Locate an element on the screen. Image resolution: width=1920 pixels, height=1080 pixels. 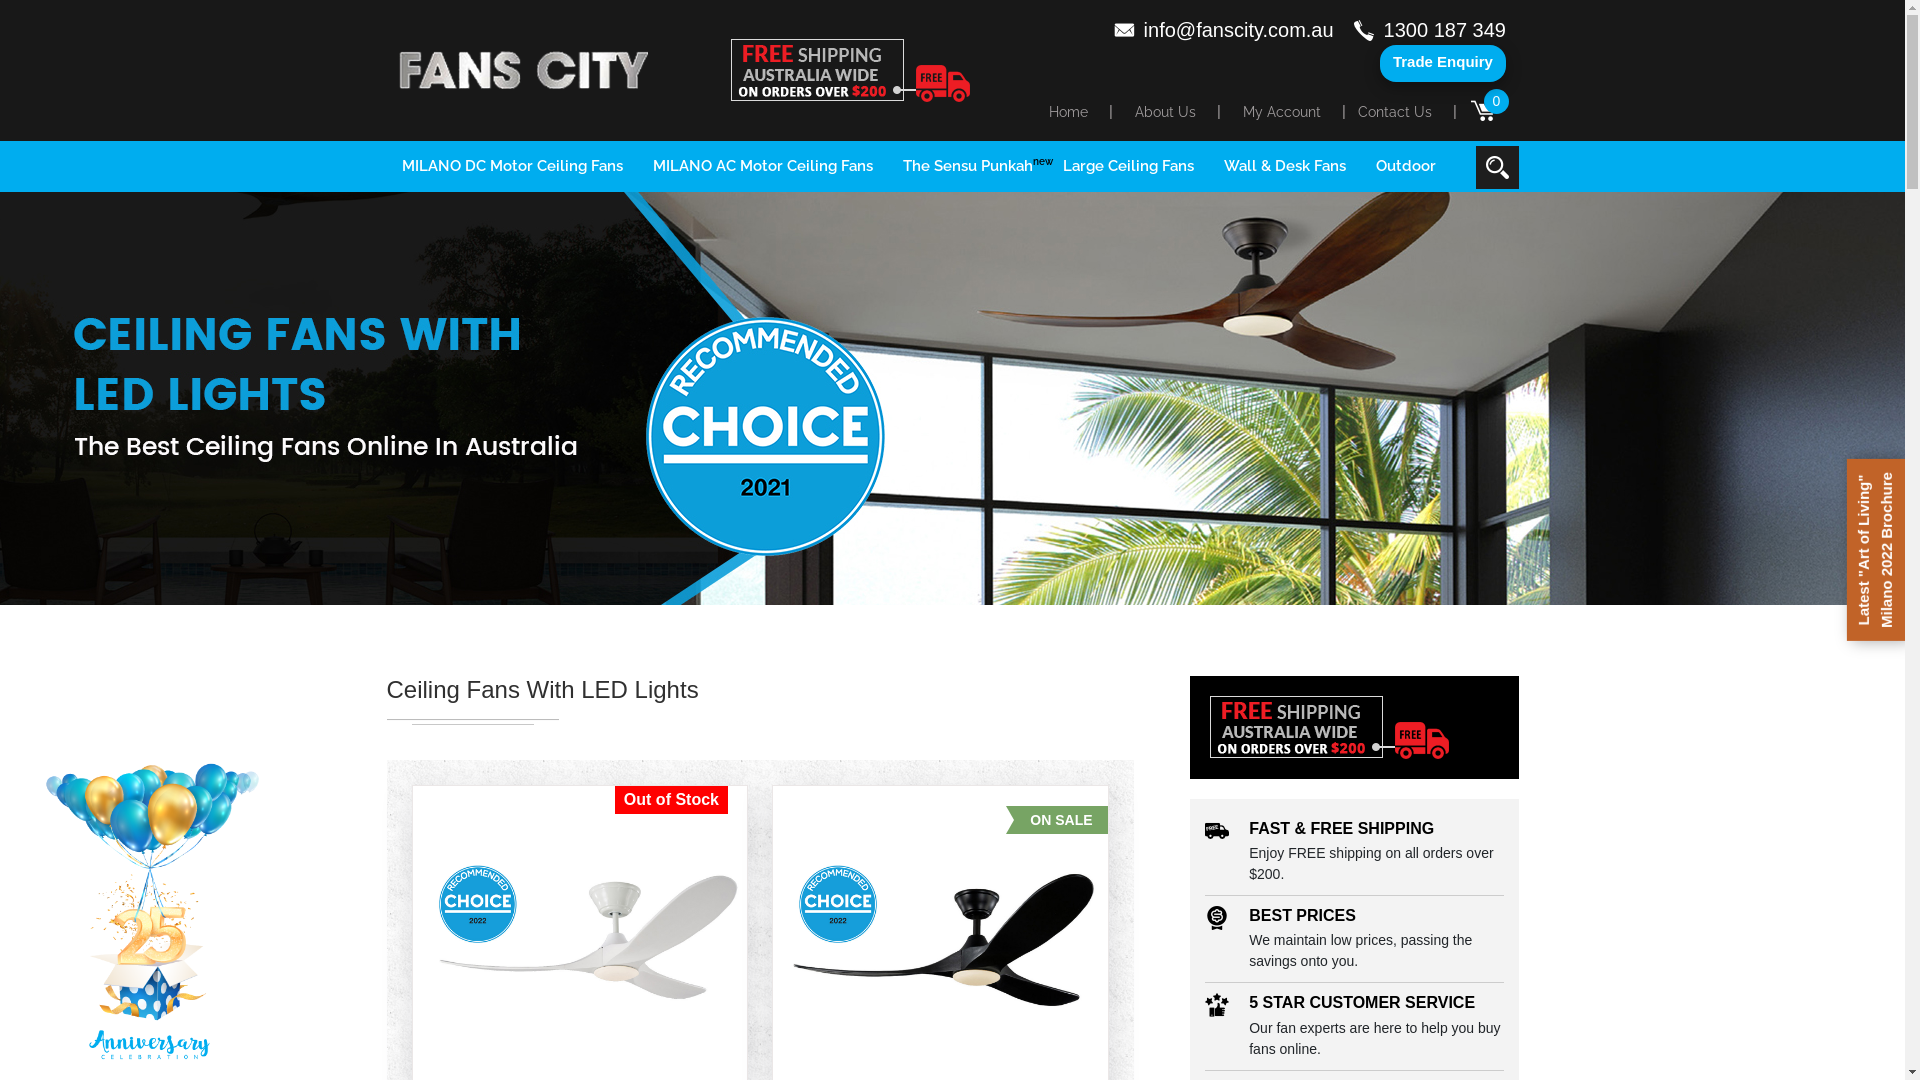
Large Ceiling Fans is located at coordinates (1128, 166).